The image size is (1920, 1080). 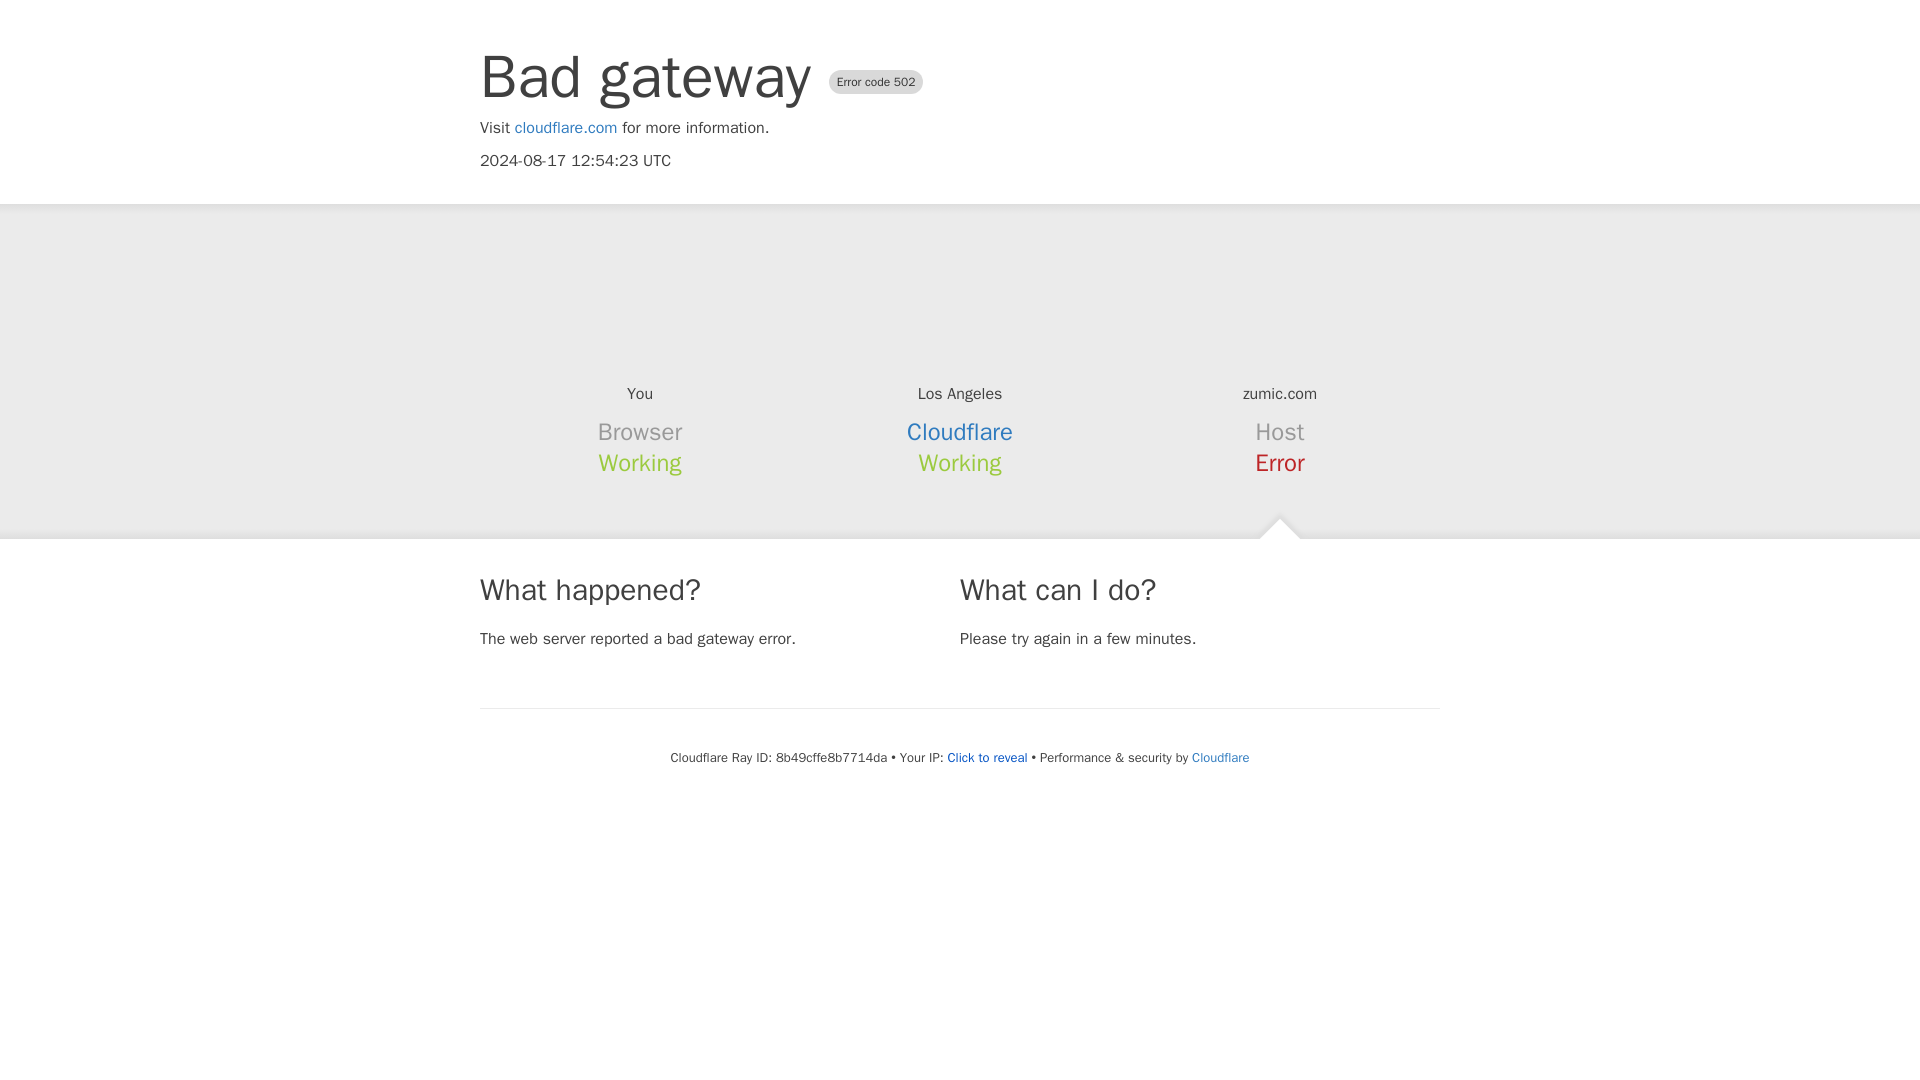 What do you see at coordinates (566, 128) in the screenshot?
I see `cloudflare.com` at bounding box center [566, 128].